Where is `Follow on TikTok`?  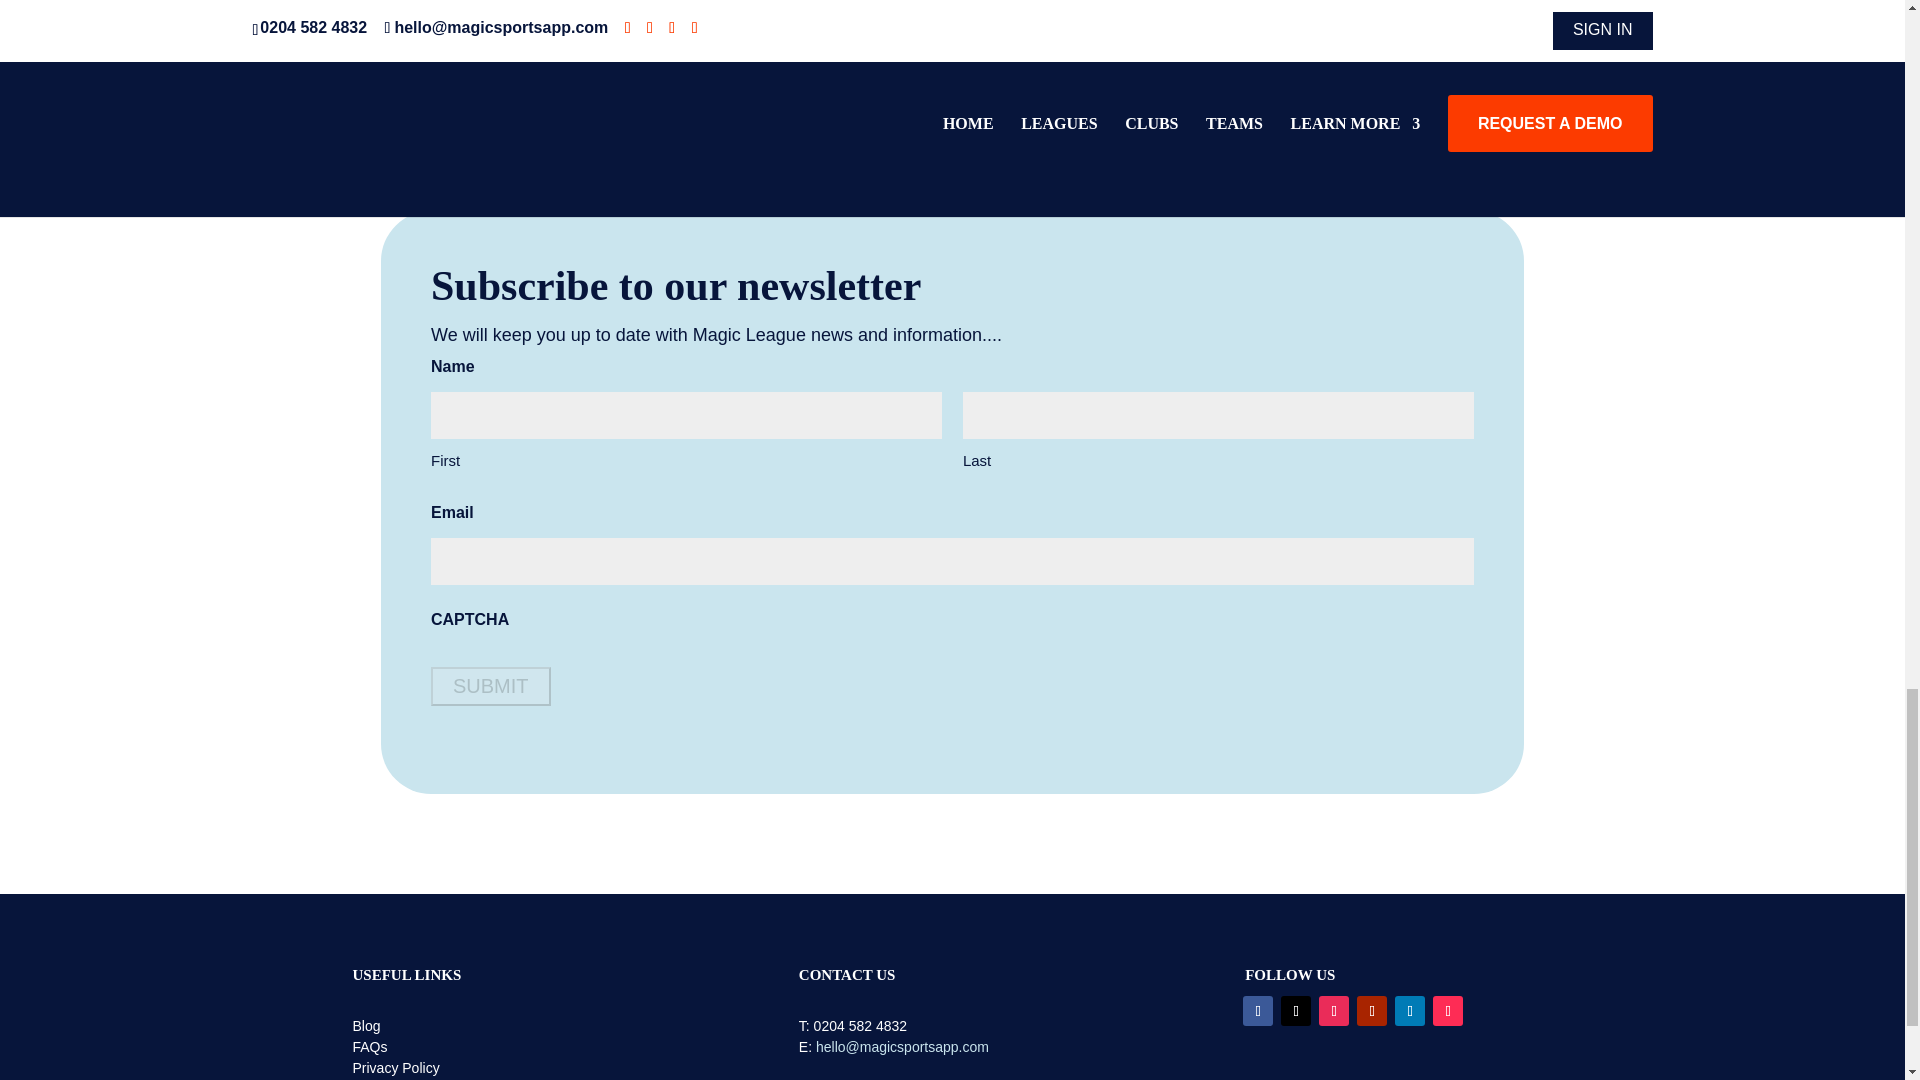
Follow on TikTok is located at coordinates (1448, 1010).